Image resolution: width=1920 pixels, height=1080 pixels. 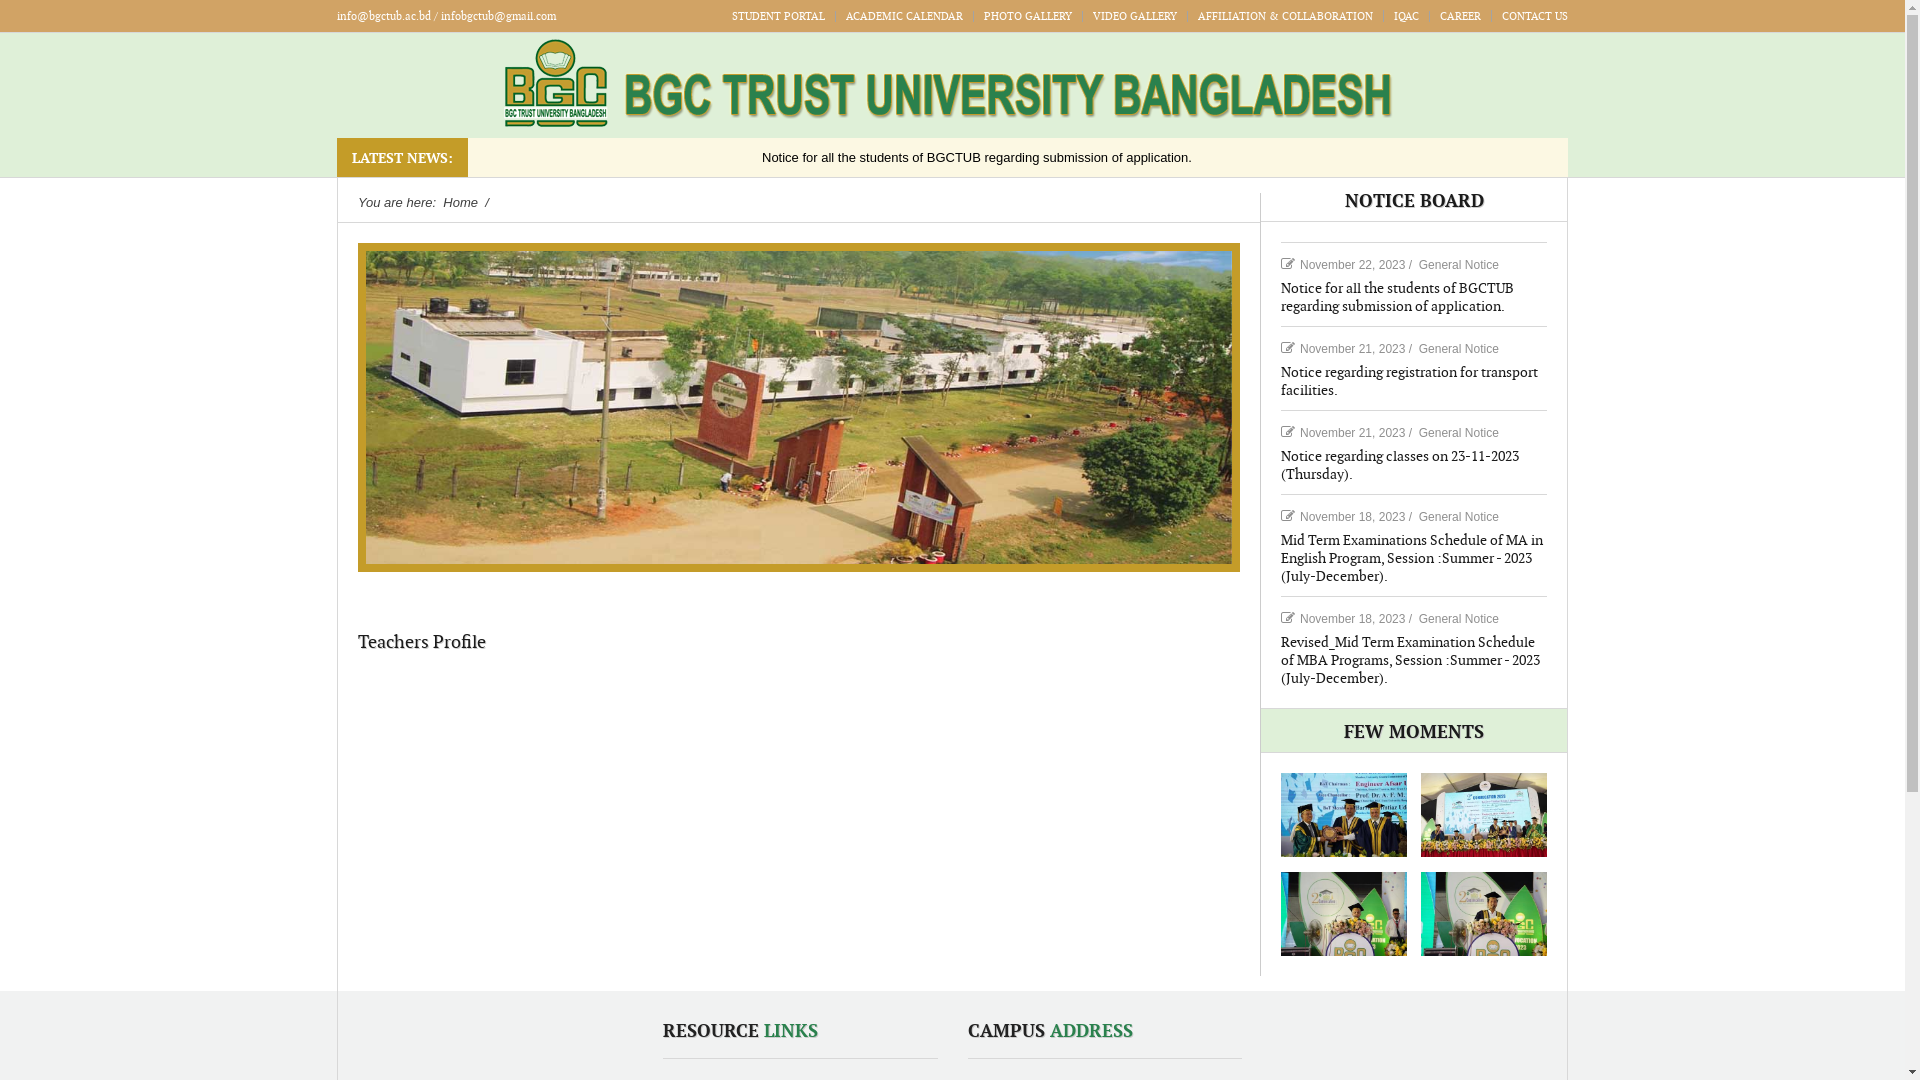 I want to click on CONTACT US, so click(x=1535, y=16).